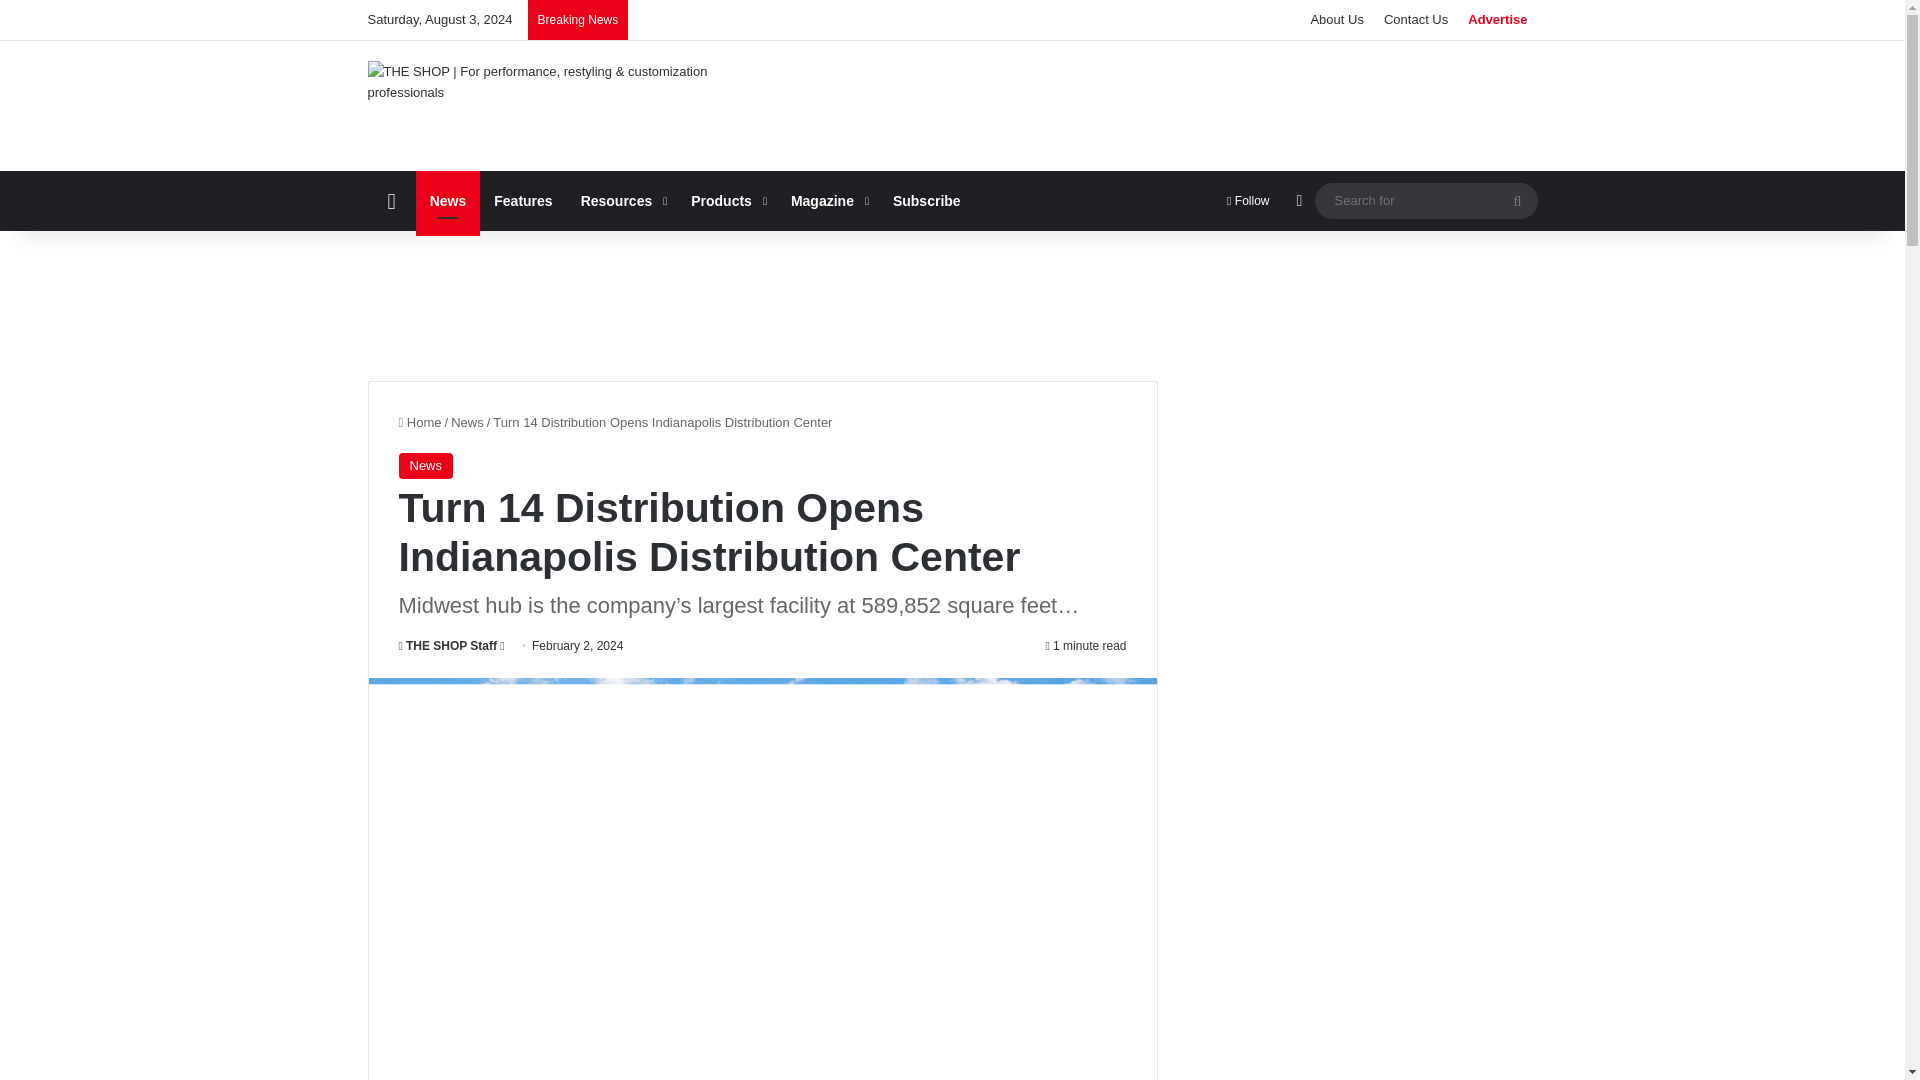 This screenshot has height=1080, width=1920. Describe the element at coordinates (1497, 20) in the screenshot. I see `Advertise` at that location.